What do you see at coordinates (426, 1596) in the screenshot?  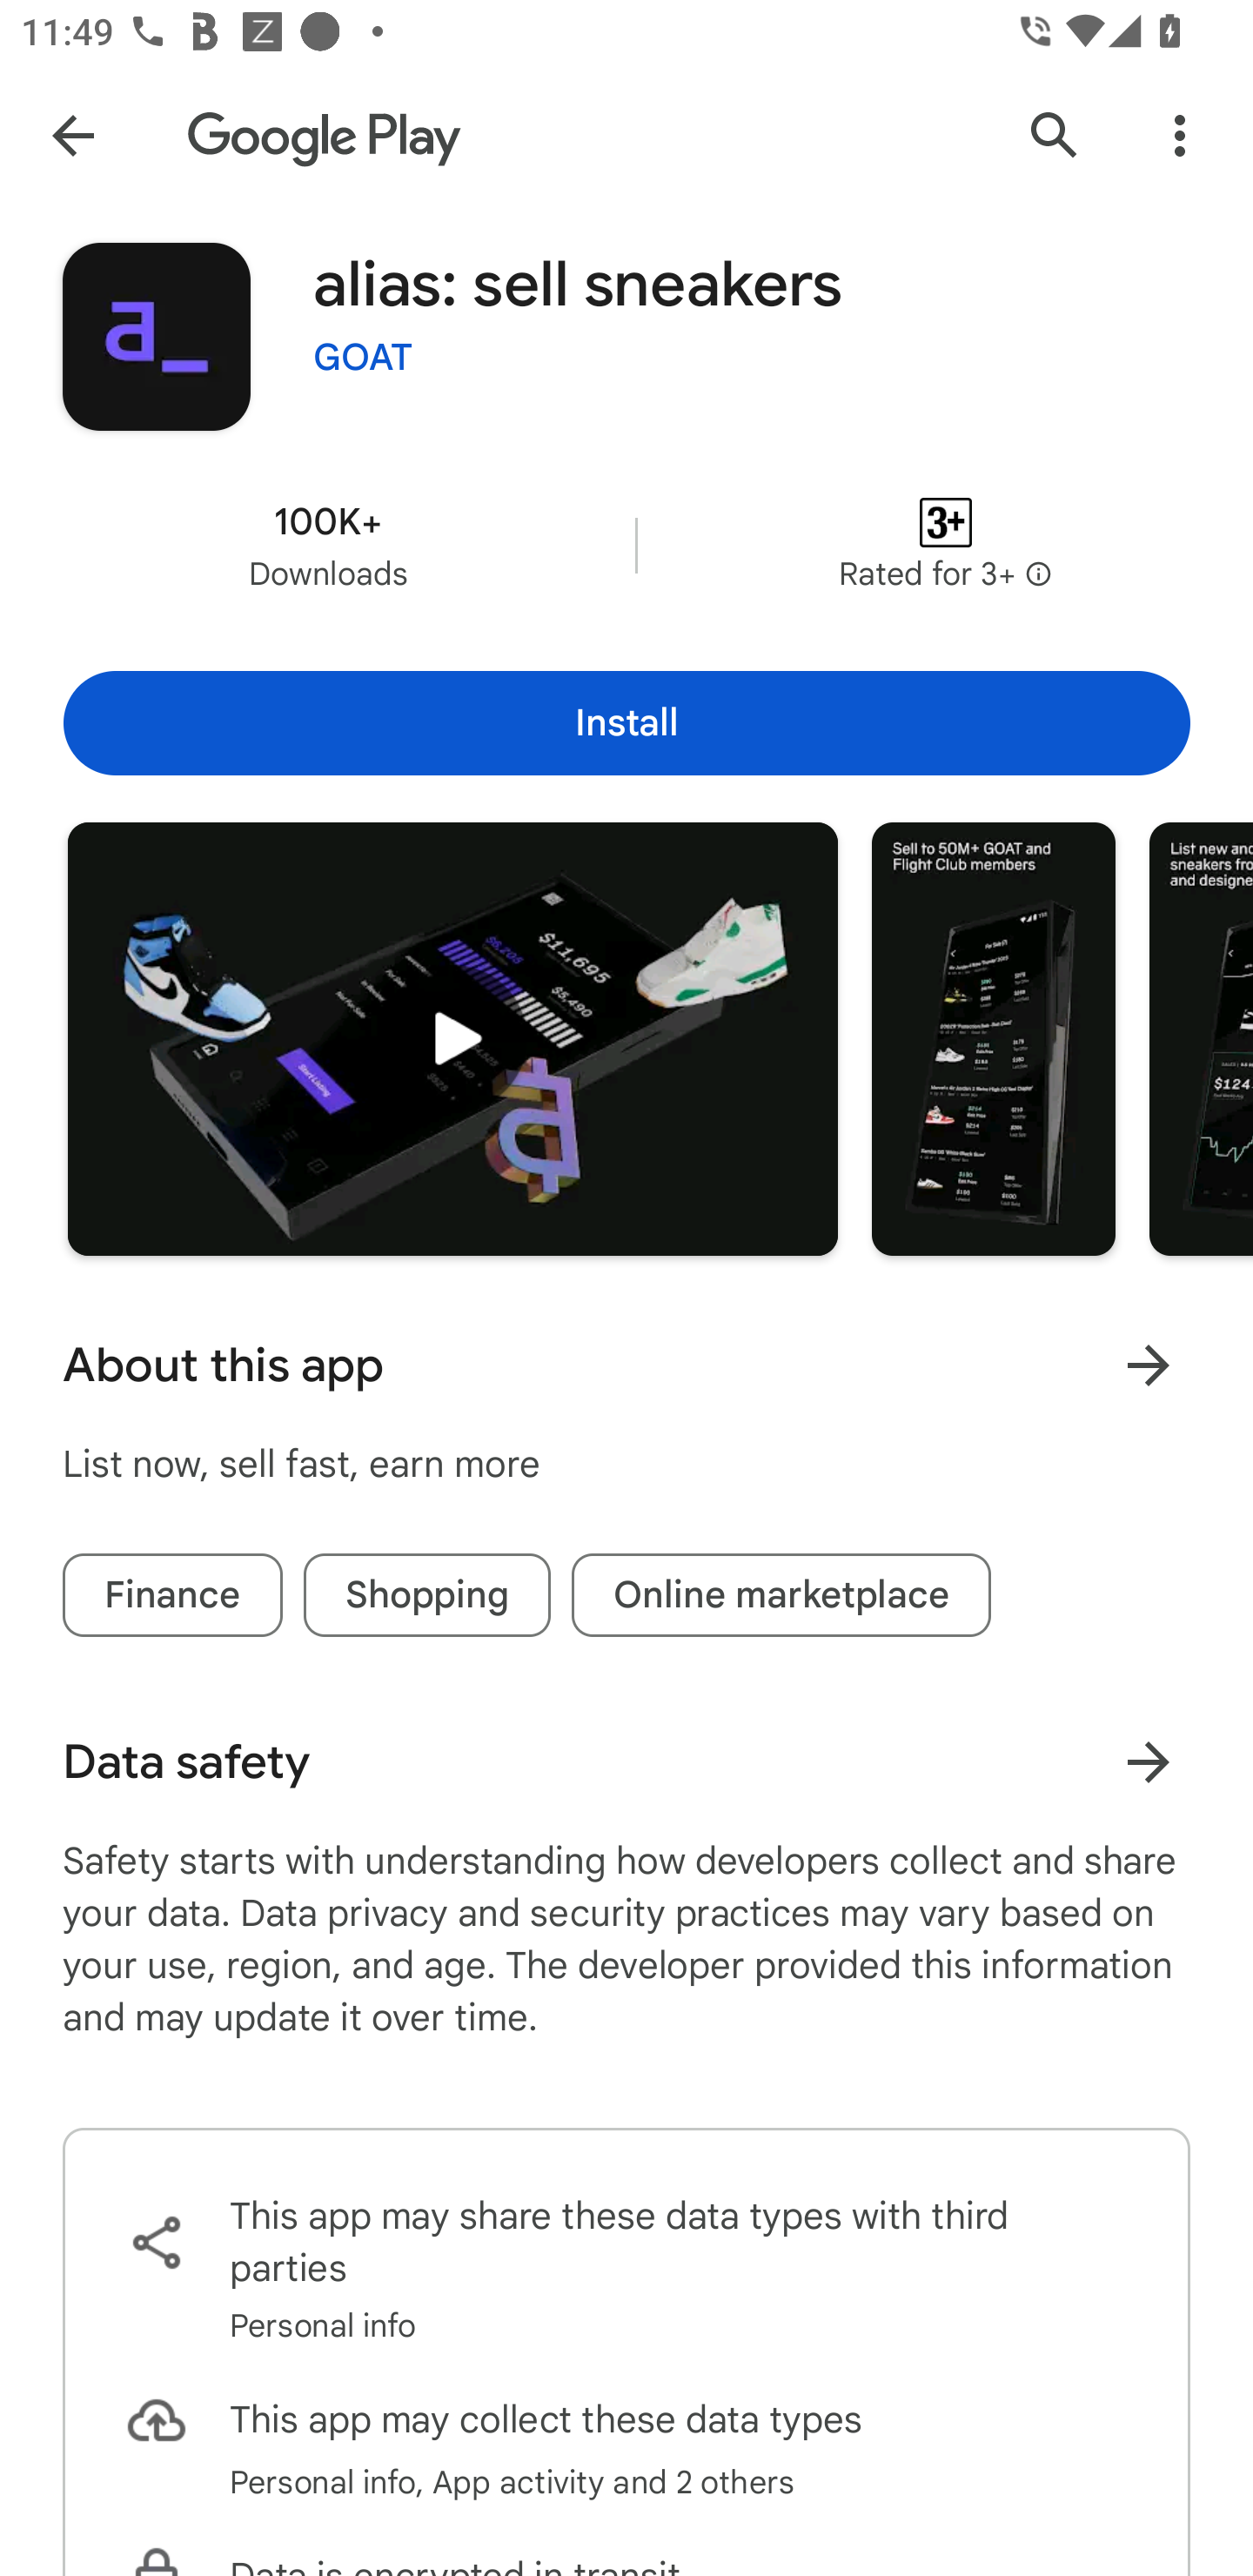 I see `Shopping tag` at bounding box center [426, 1596].